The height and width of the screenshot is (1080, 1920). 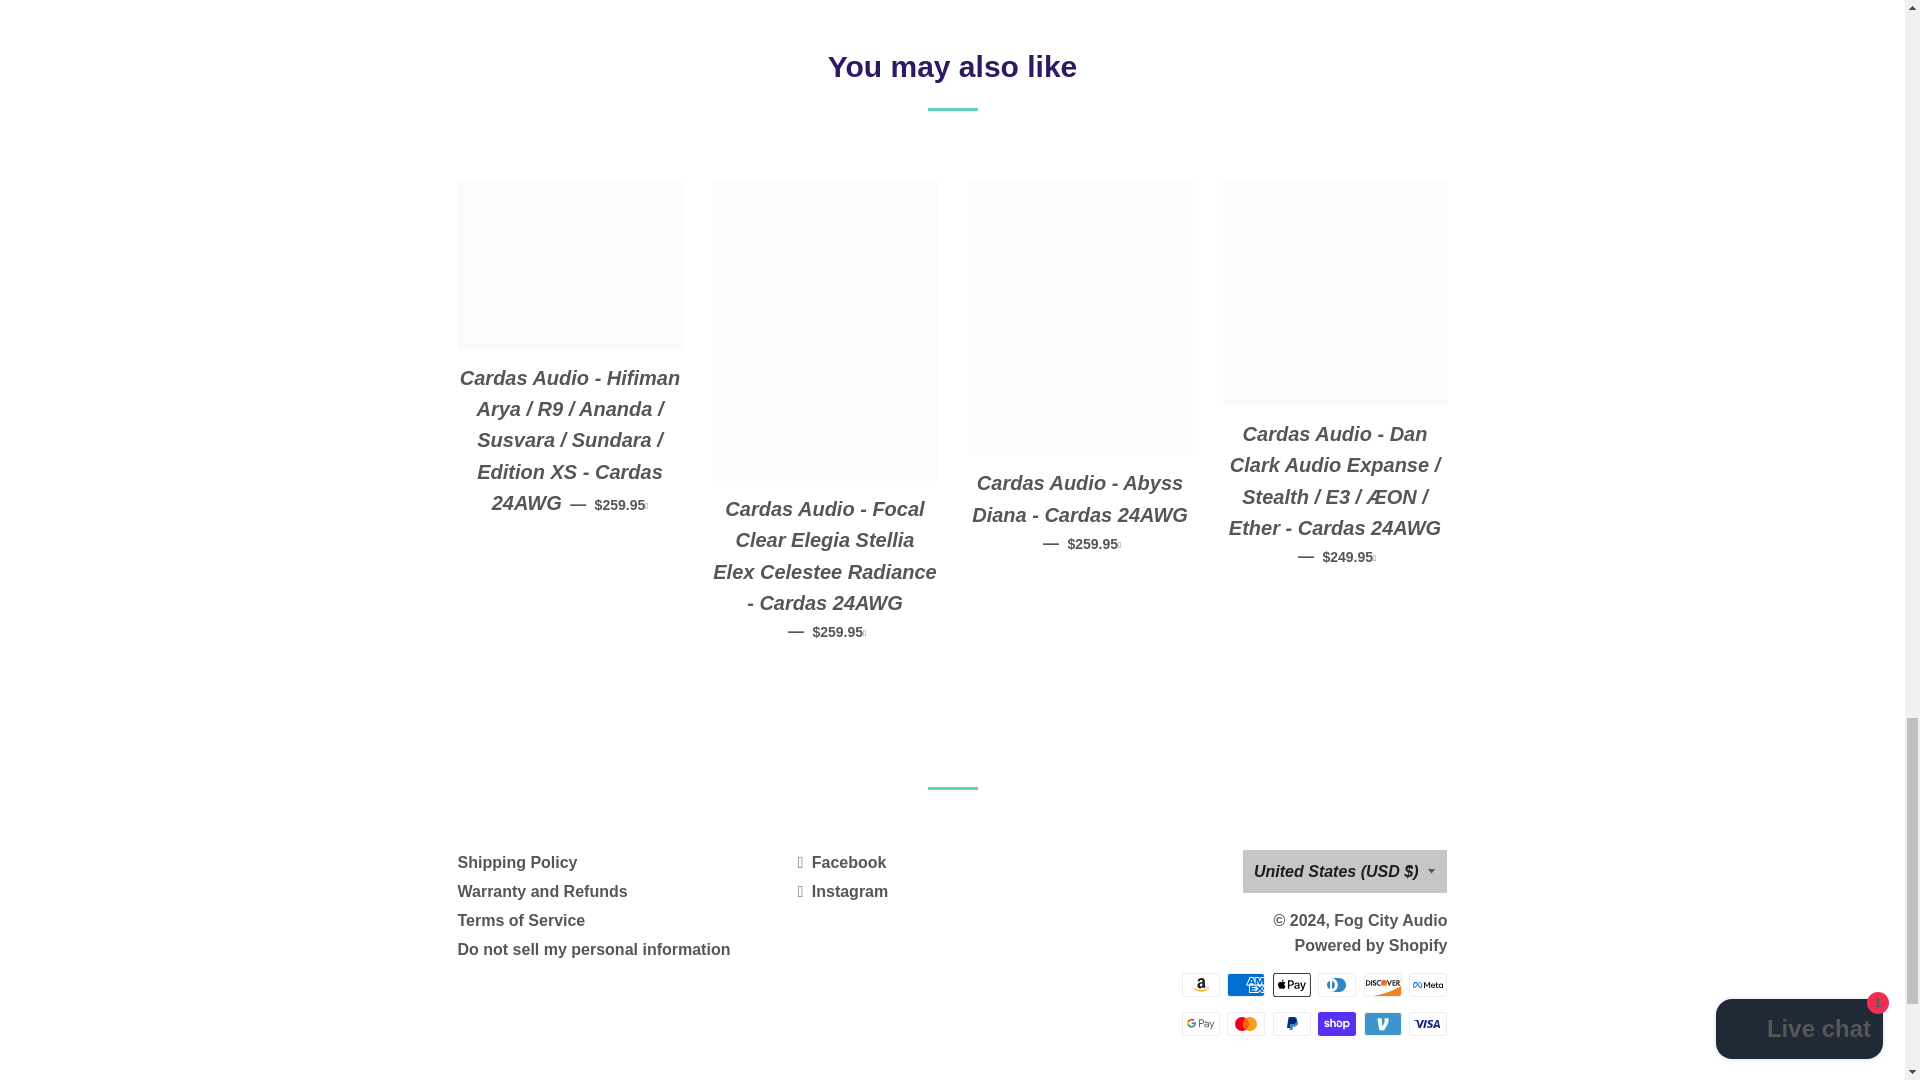 I want to click on American Express, so click(x=1246, y=984).